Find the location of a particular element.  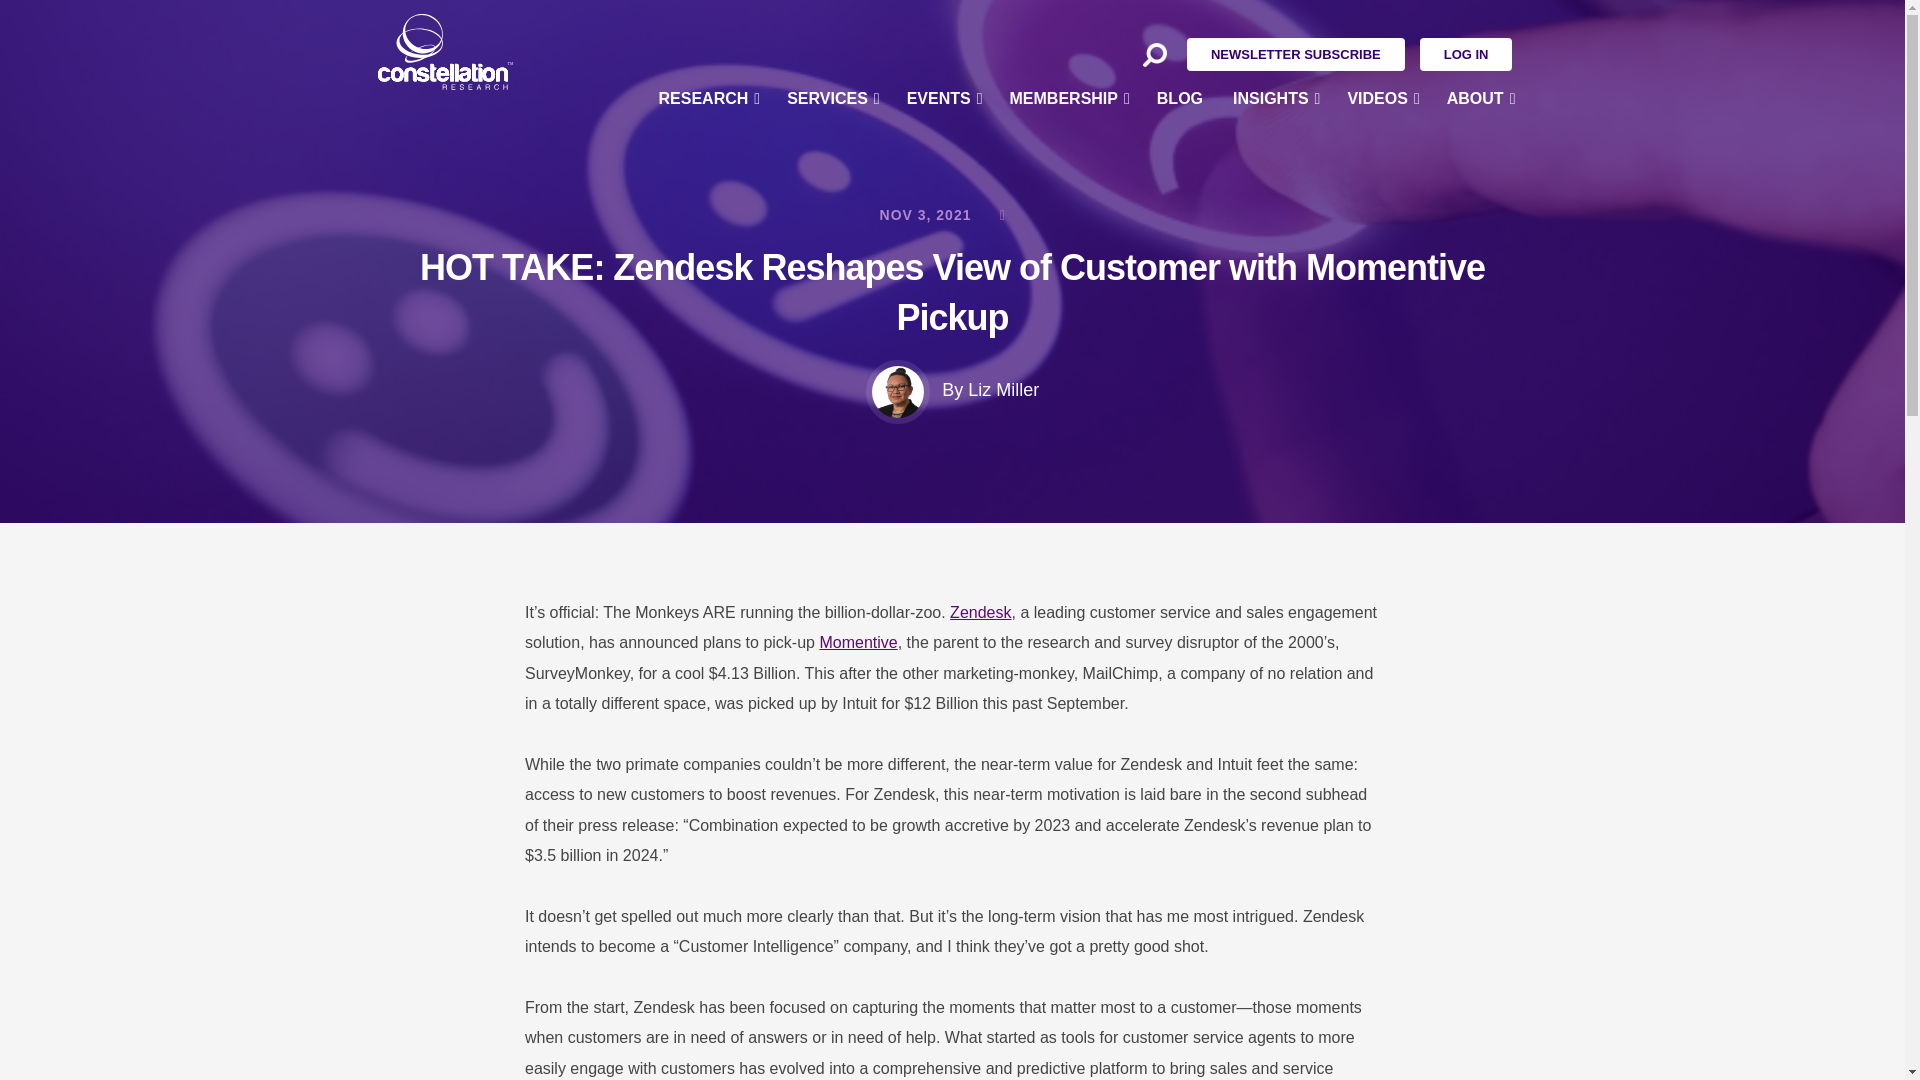

Roles is located at coordinates (708, 229).